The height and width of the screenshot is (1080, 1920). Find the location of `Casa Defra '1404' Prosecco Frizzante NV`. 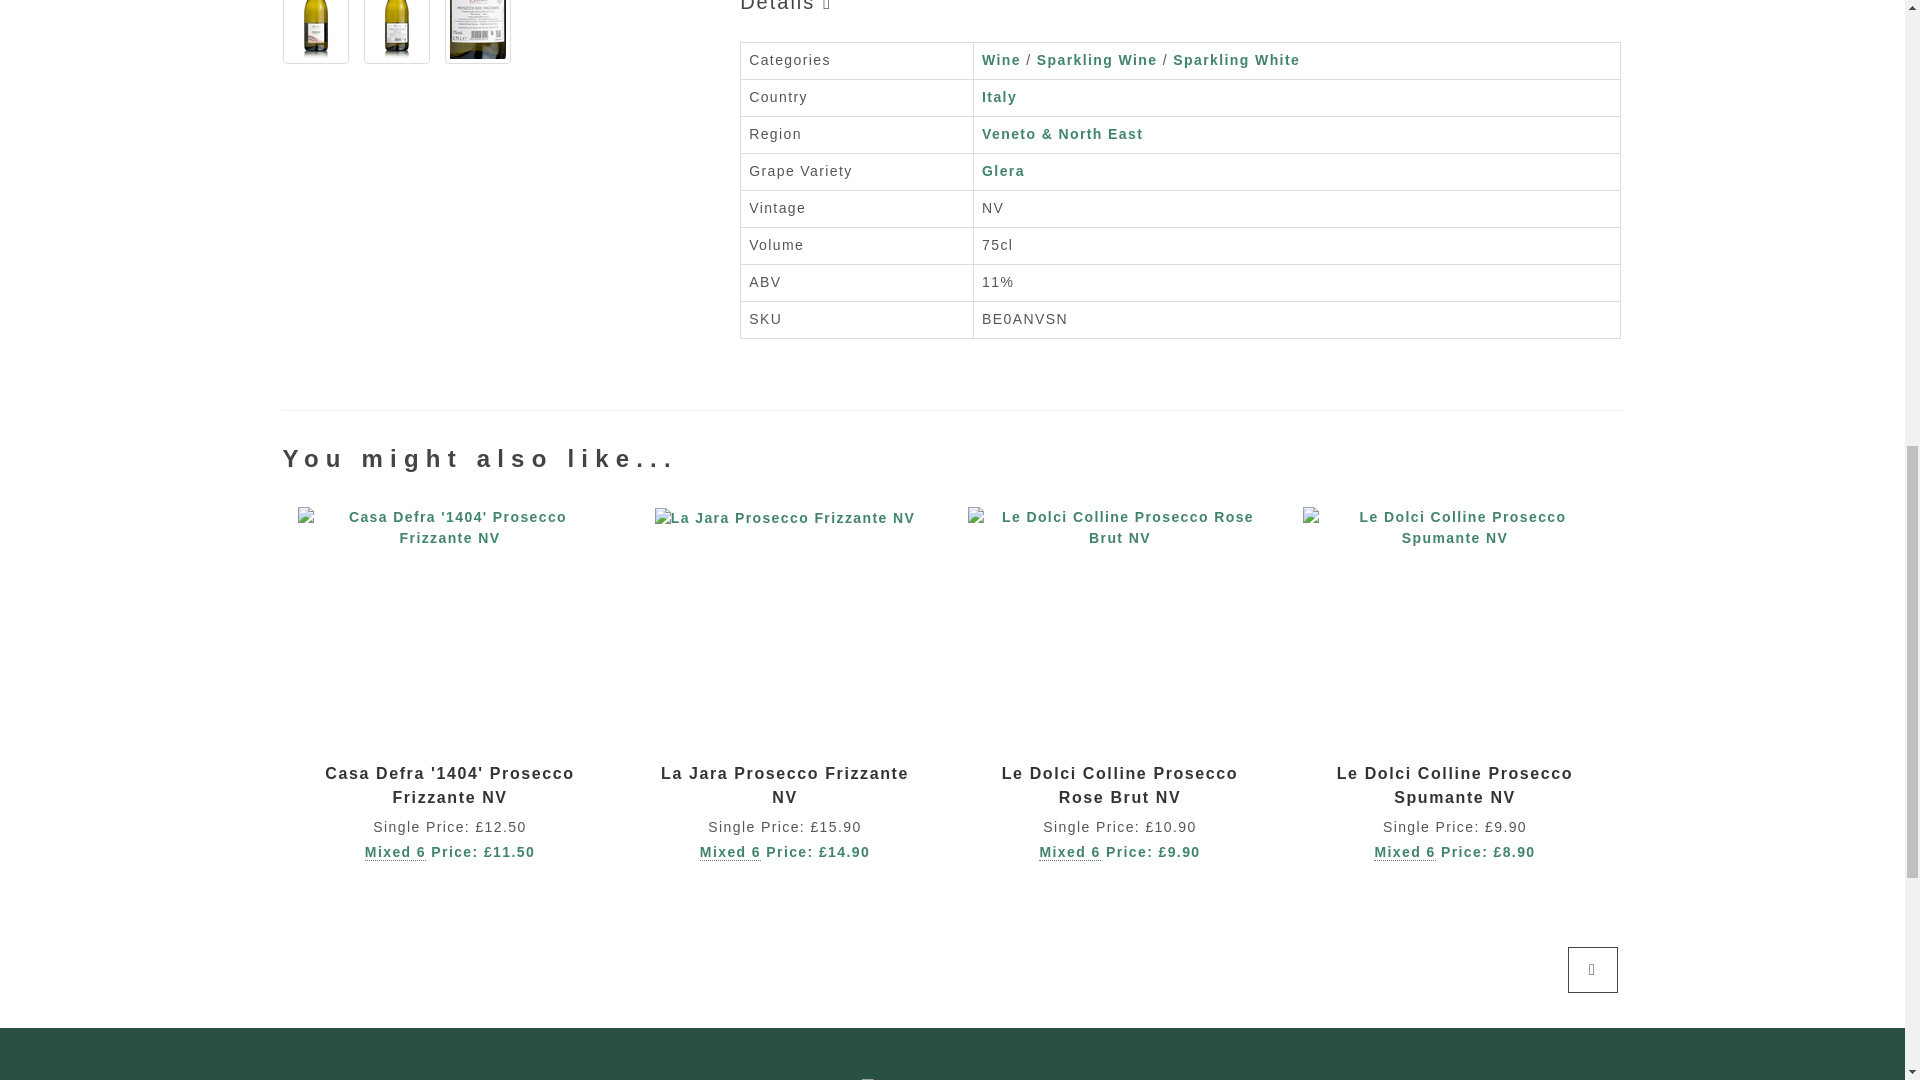

Casa Defra '1404' Prosecco Frizzante NV is located at coordinates (449, 784).